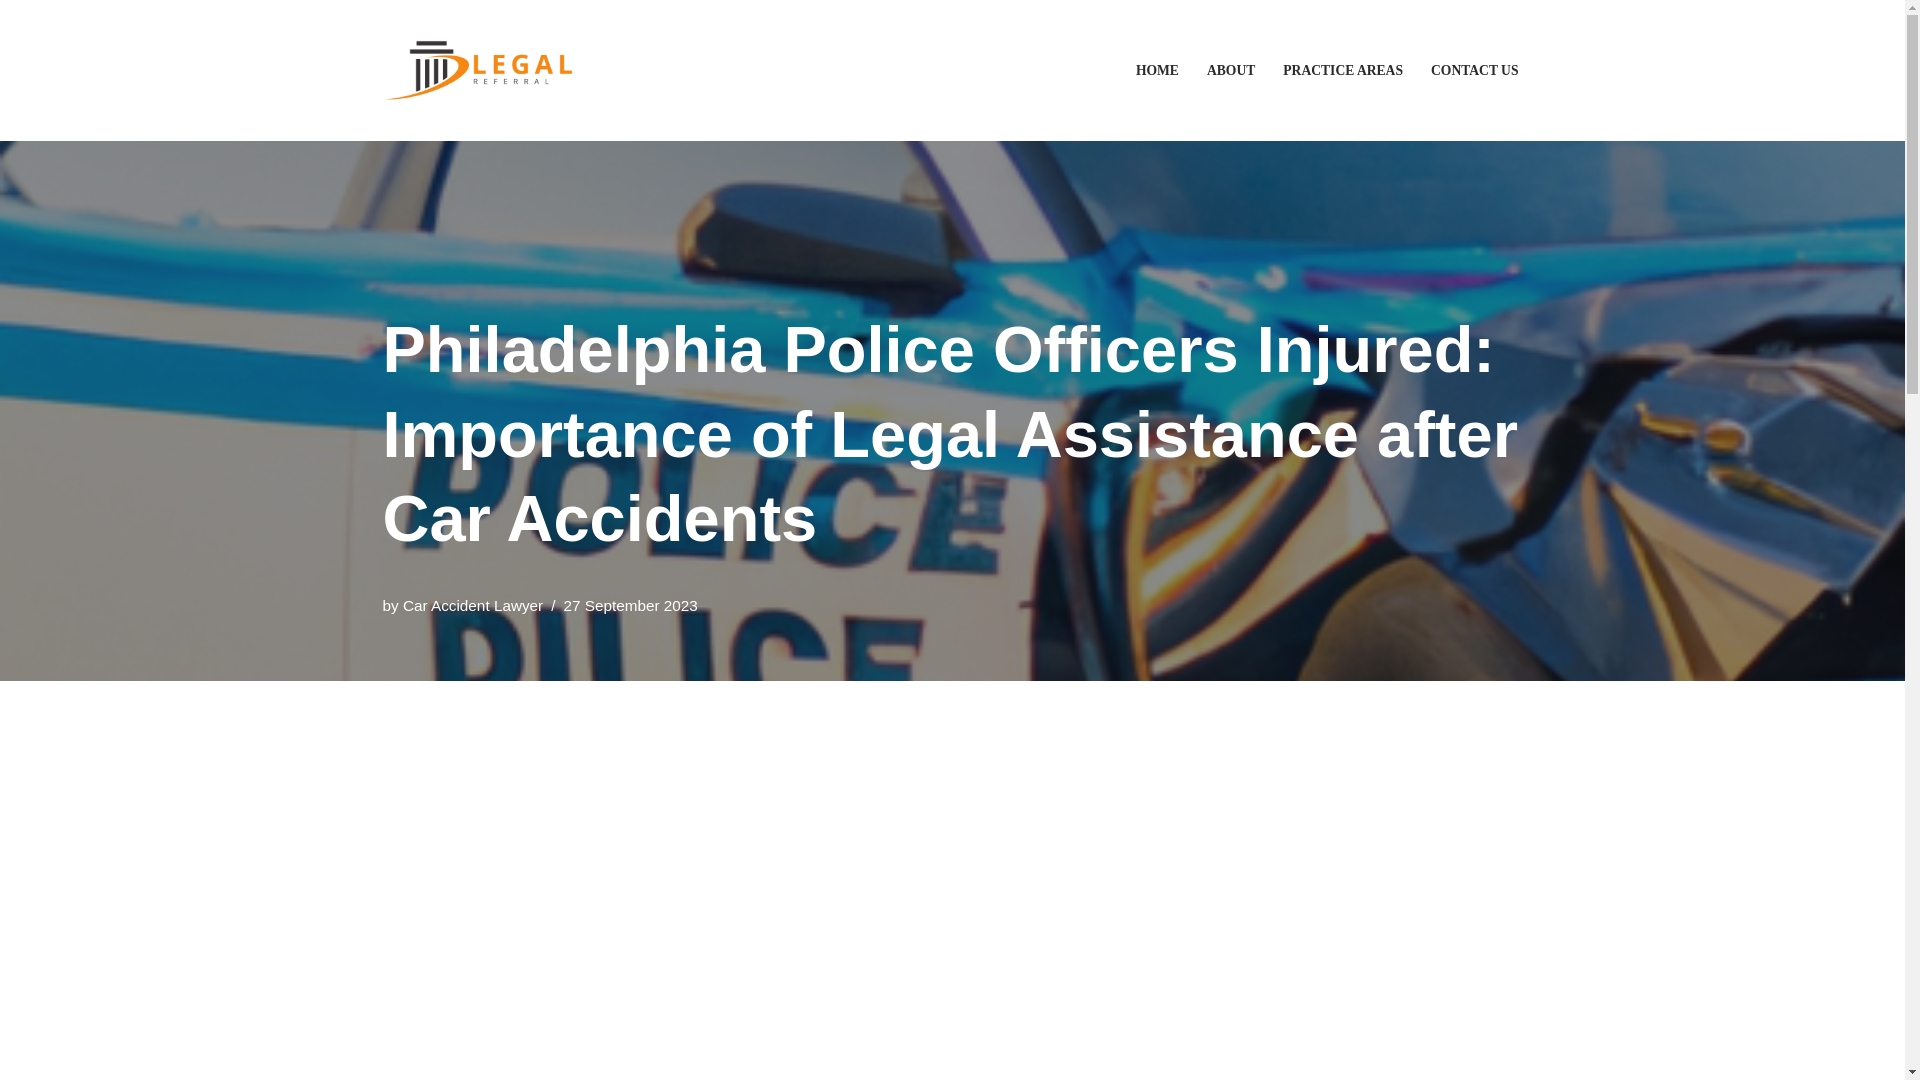 The height and width of the screenshot is (1080, 1920). What do you see at coordinates (1157, 70) in the screenshot?
I see `HOME` at bounding box center [1157, 70].